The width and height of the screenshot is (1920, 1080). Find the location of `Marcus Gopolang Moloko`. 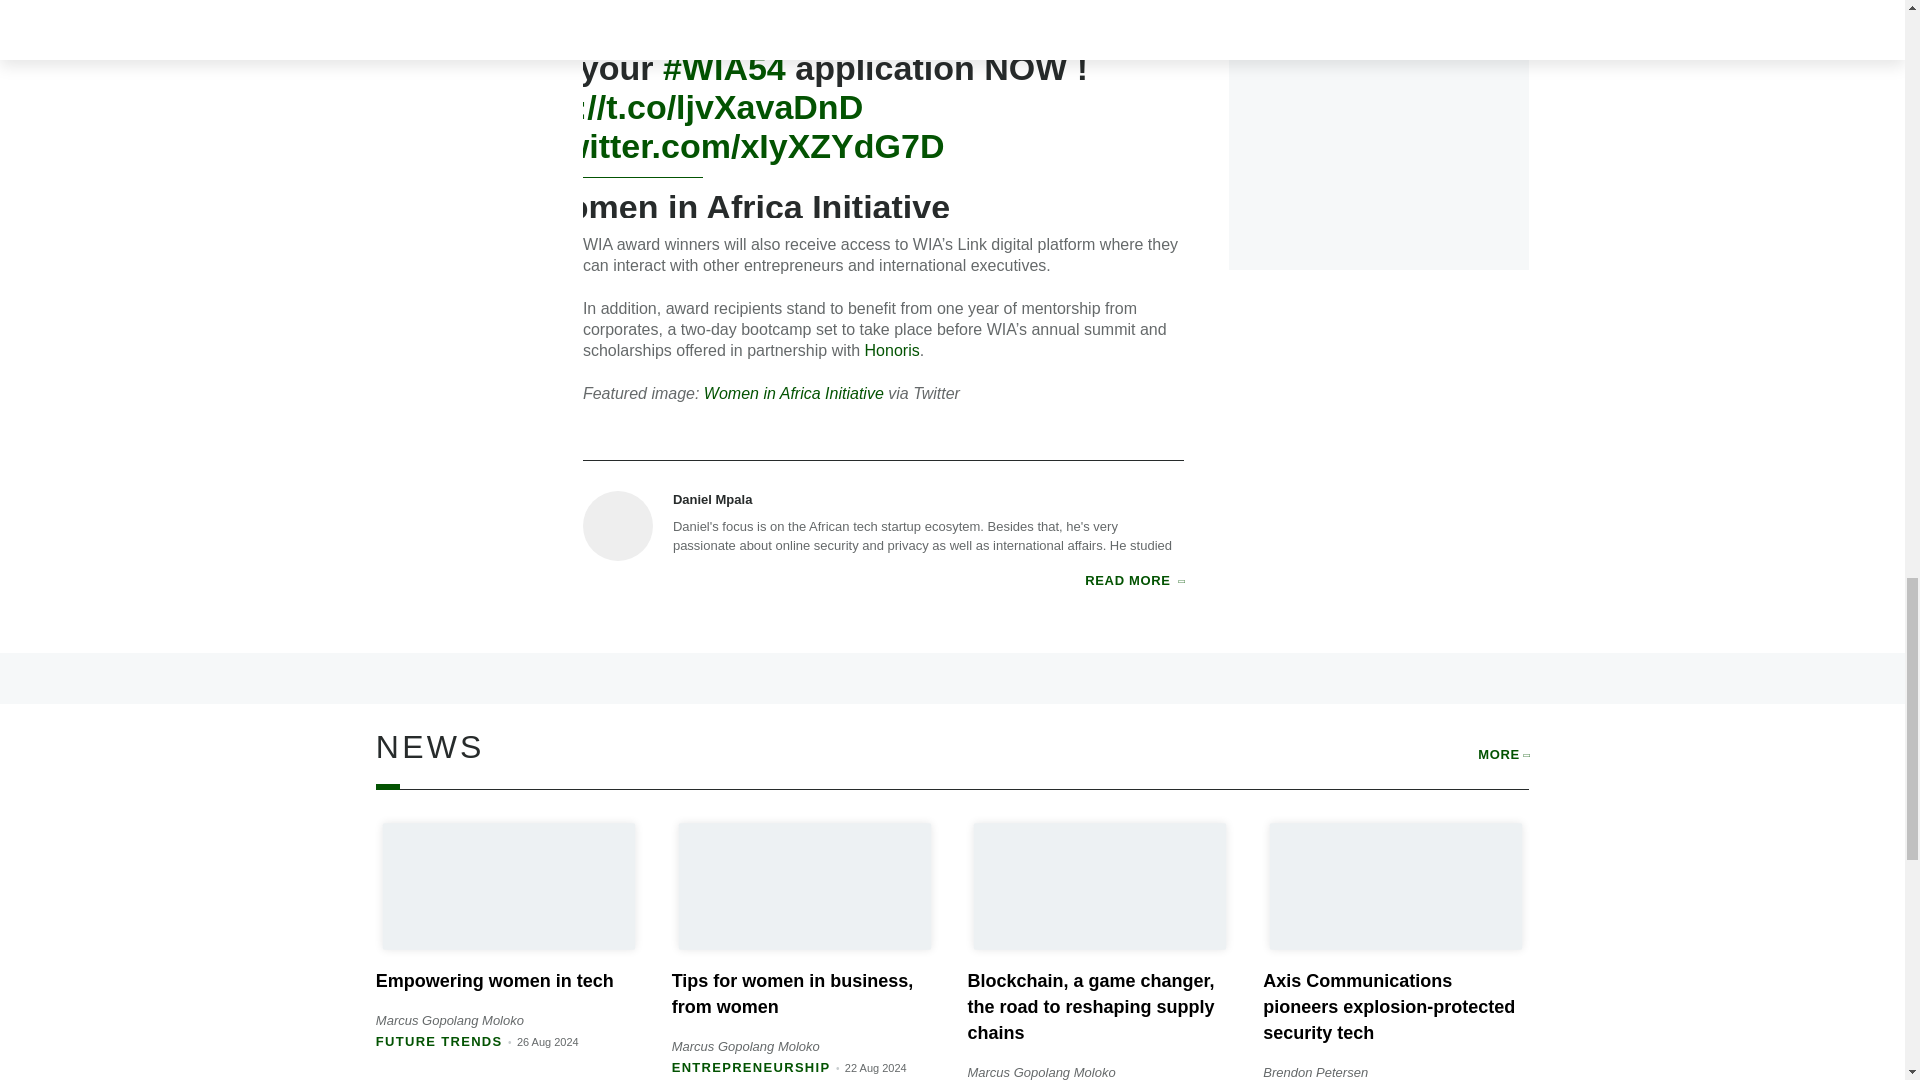

Marcus Gopolang Moloko is located at coordinates (450, 1020).